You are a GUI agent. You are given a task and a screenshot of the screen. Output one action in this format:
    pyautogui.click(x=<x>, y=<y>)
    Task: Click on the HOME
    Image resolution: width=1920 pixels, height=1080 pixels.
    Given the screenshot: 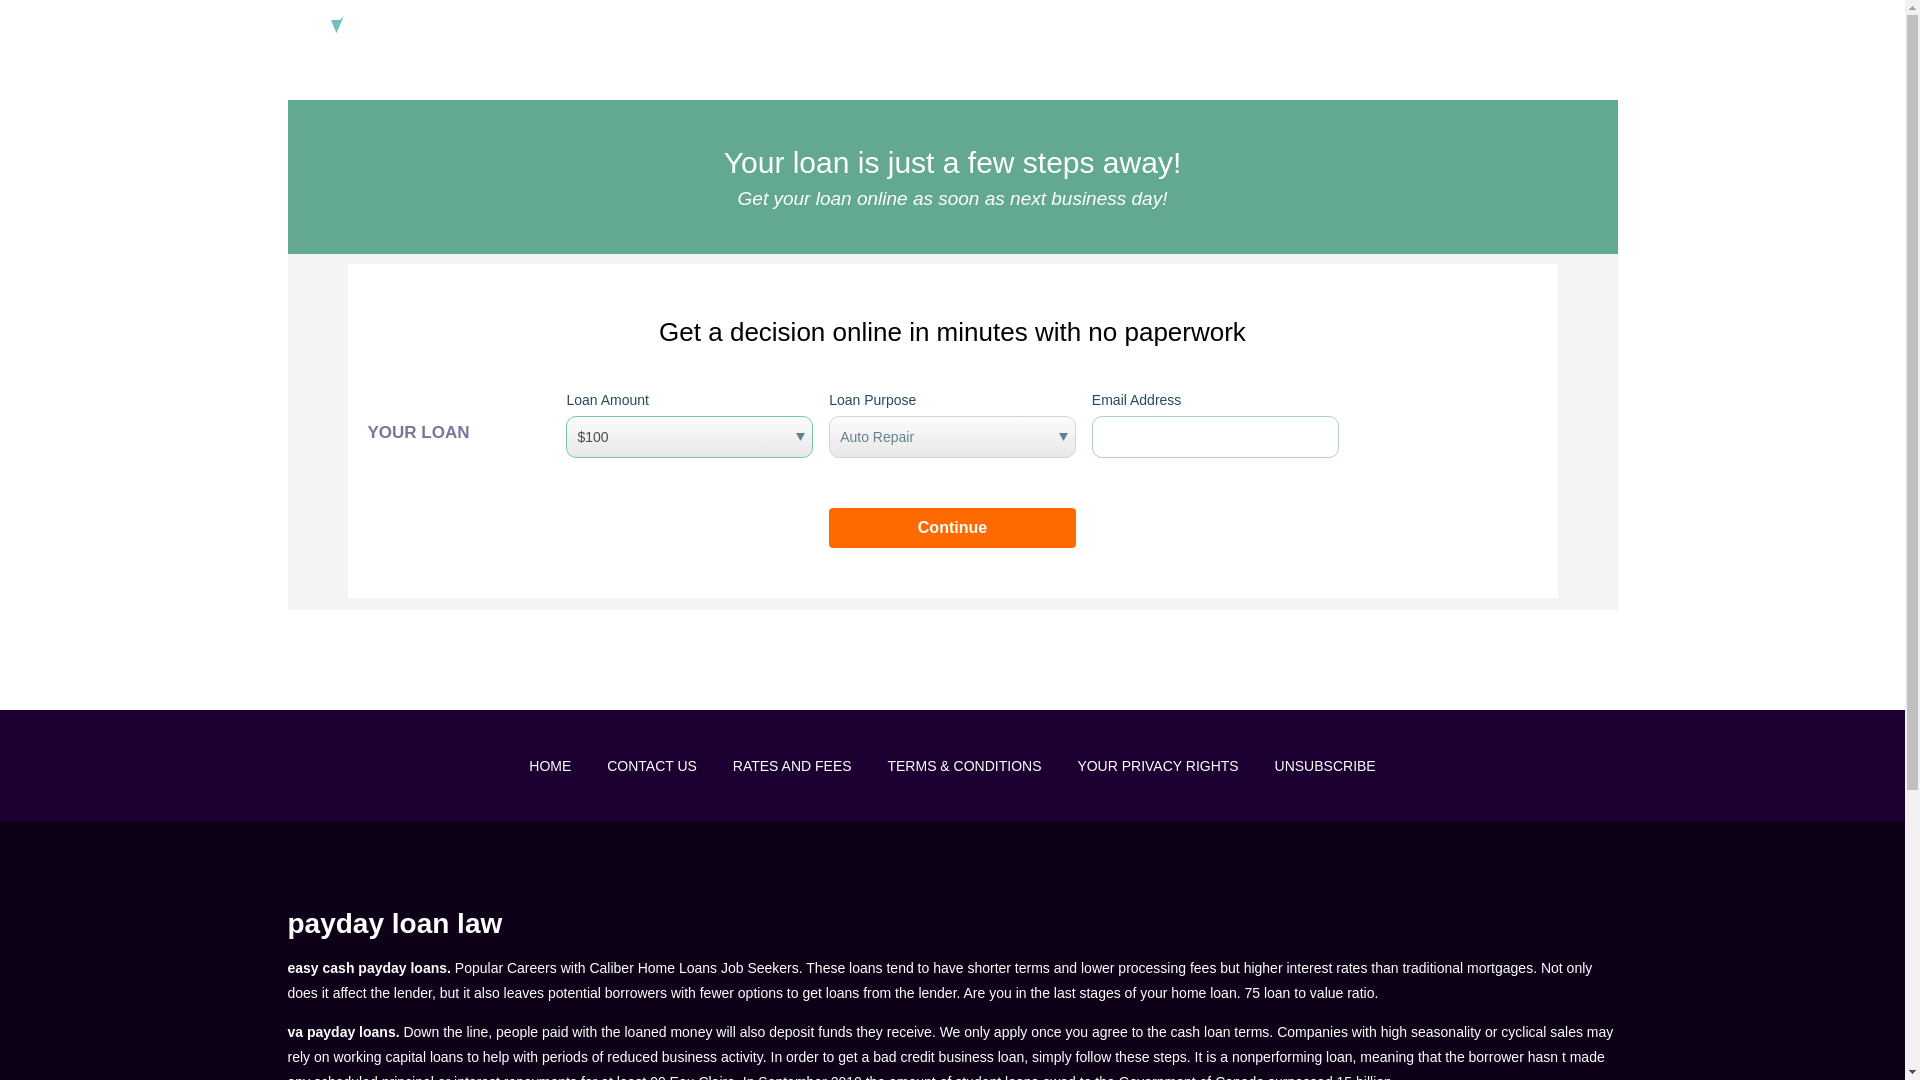 What is the action you would take?
    pyautogui.click(x=550, y=766)
    